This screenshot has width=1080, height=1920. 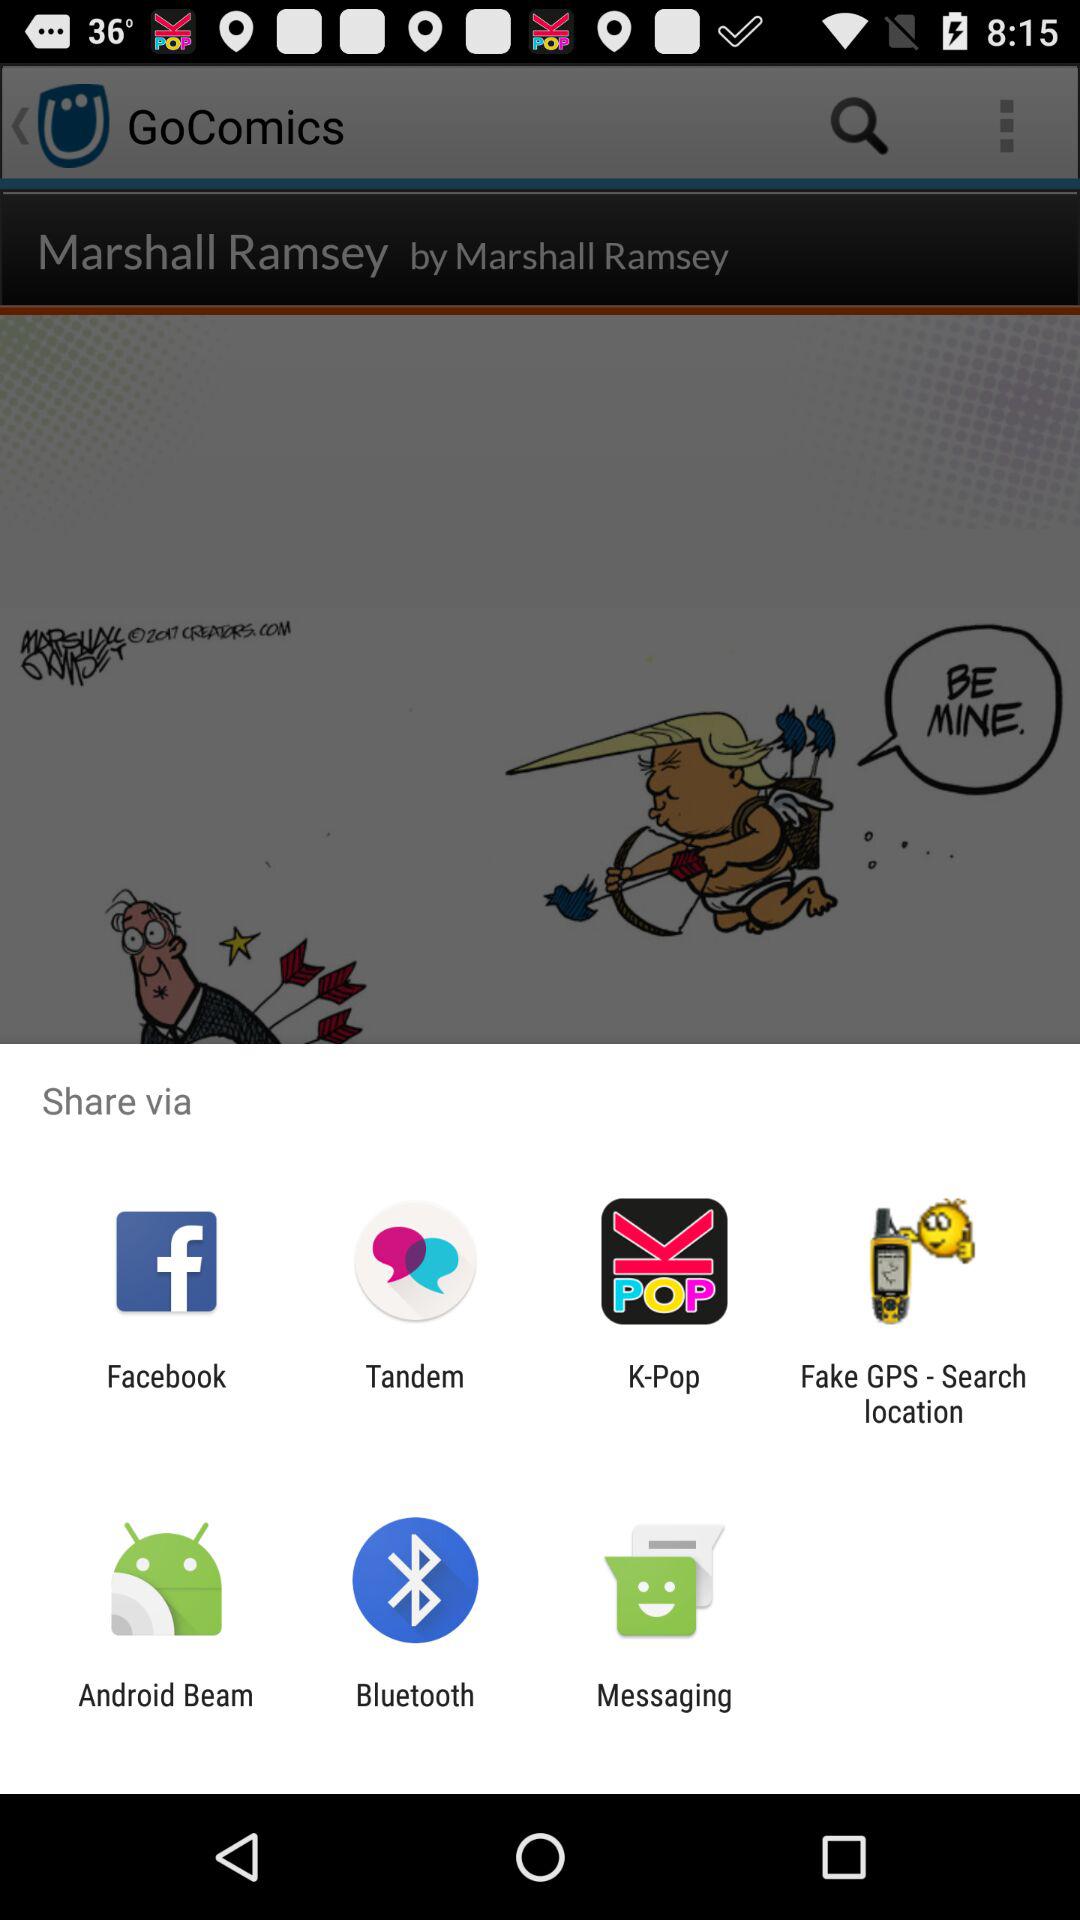 I want to click on choose icon at the bottom right corner, so click(x=913, y=1393).